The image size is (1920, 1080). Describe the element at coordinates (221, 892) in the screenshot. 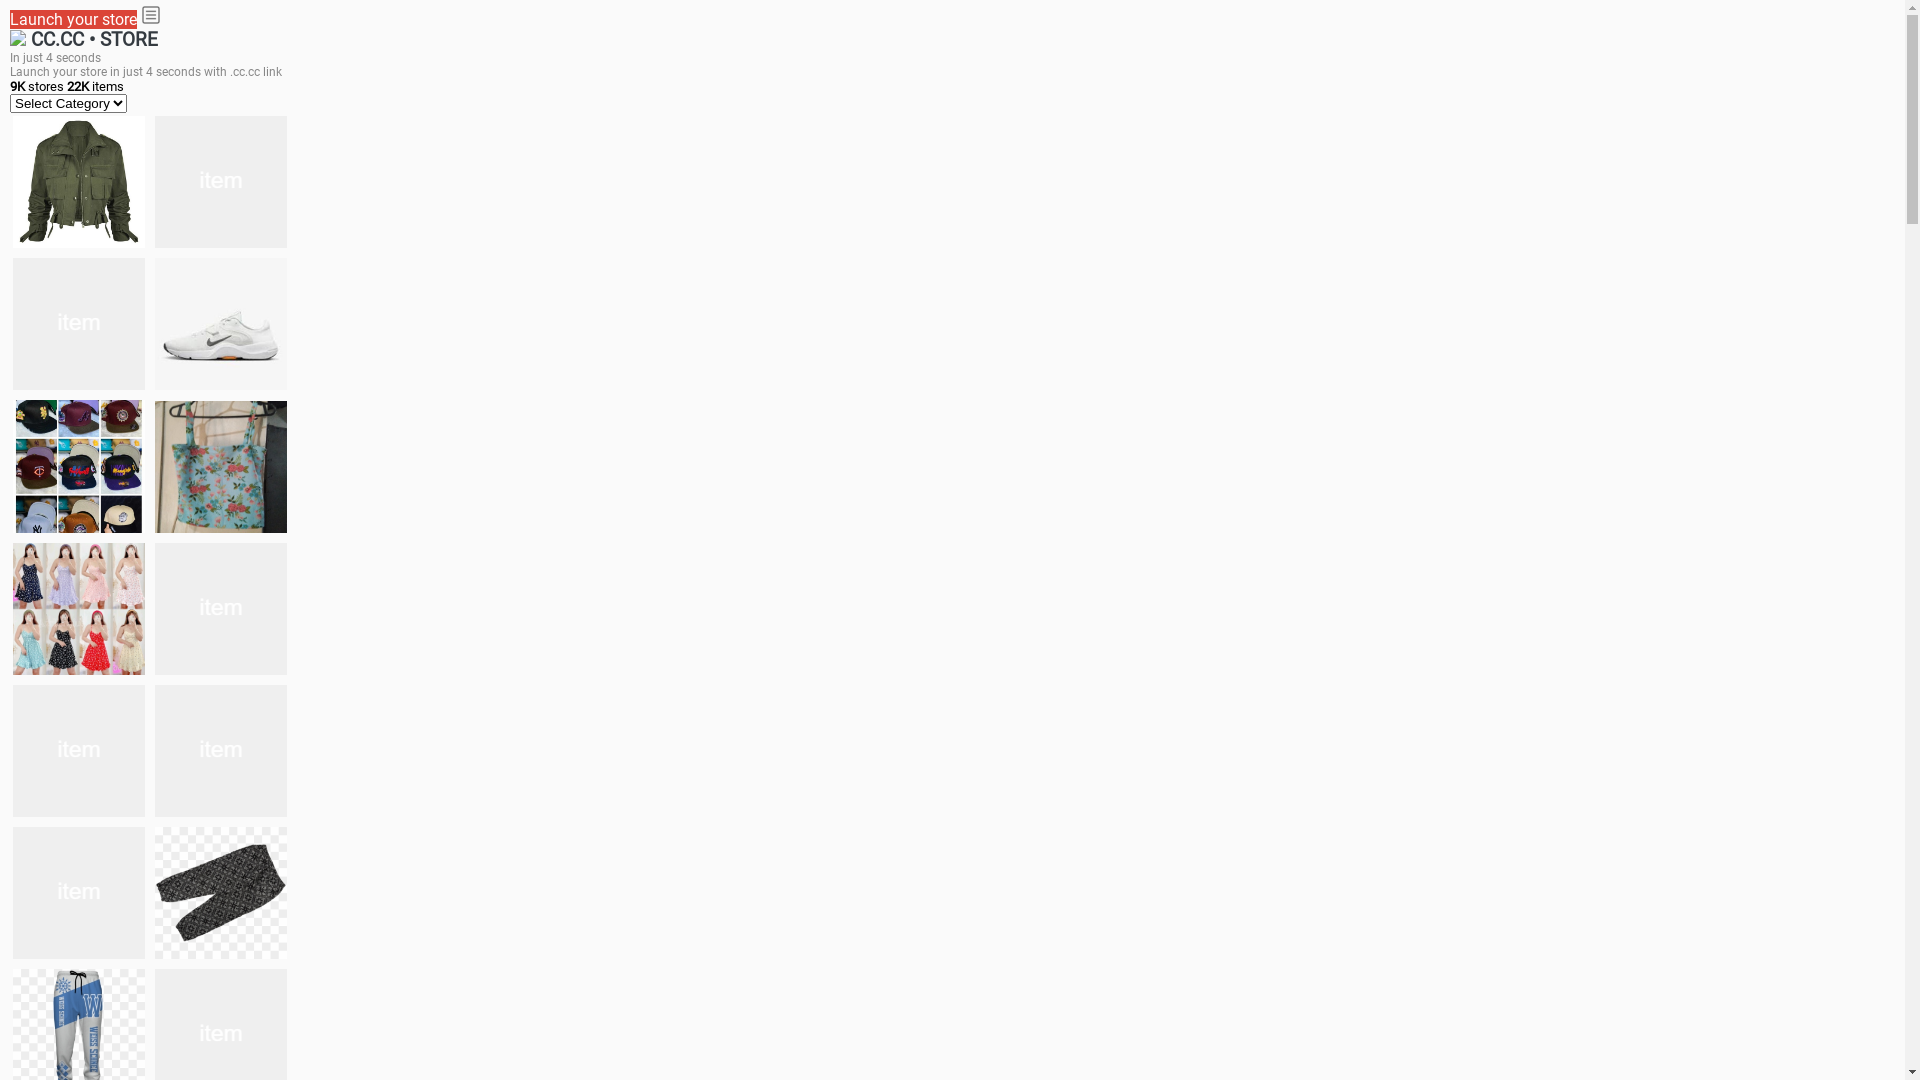

I see `Short pant` at that location.